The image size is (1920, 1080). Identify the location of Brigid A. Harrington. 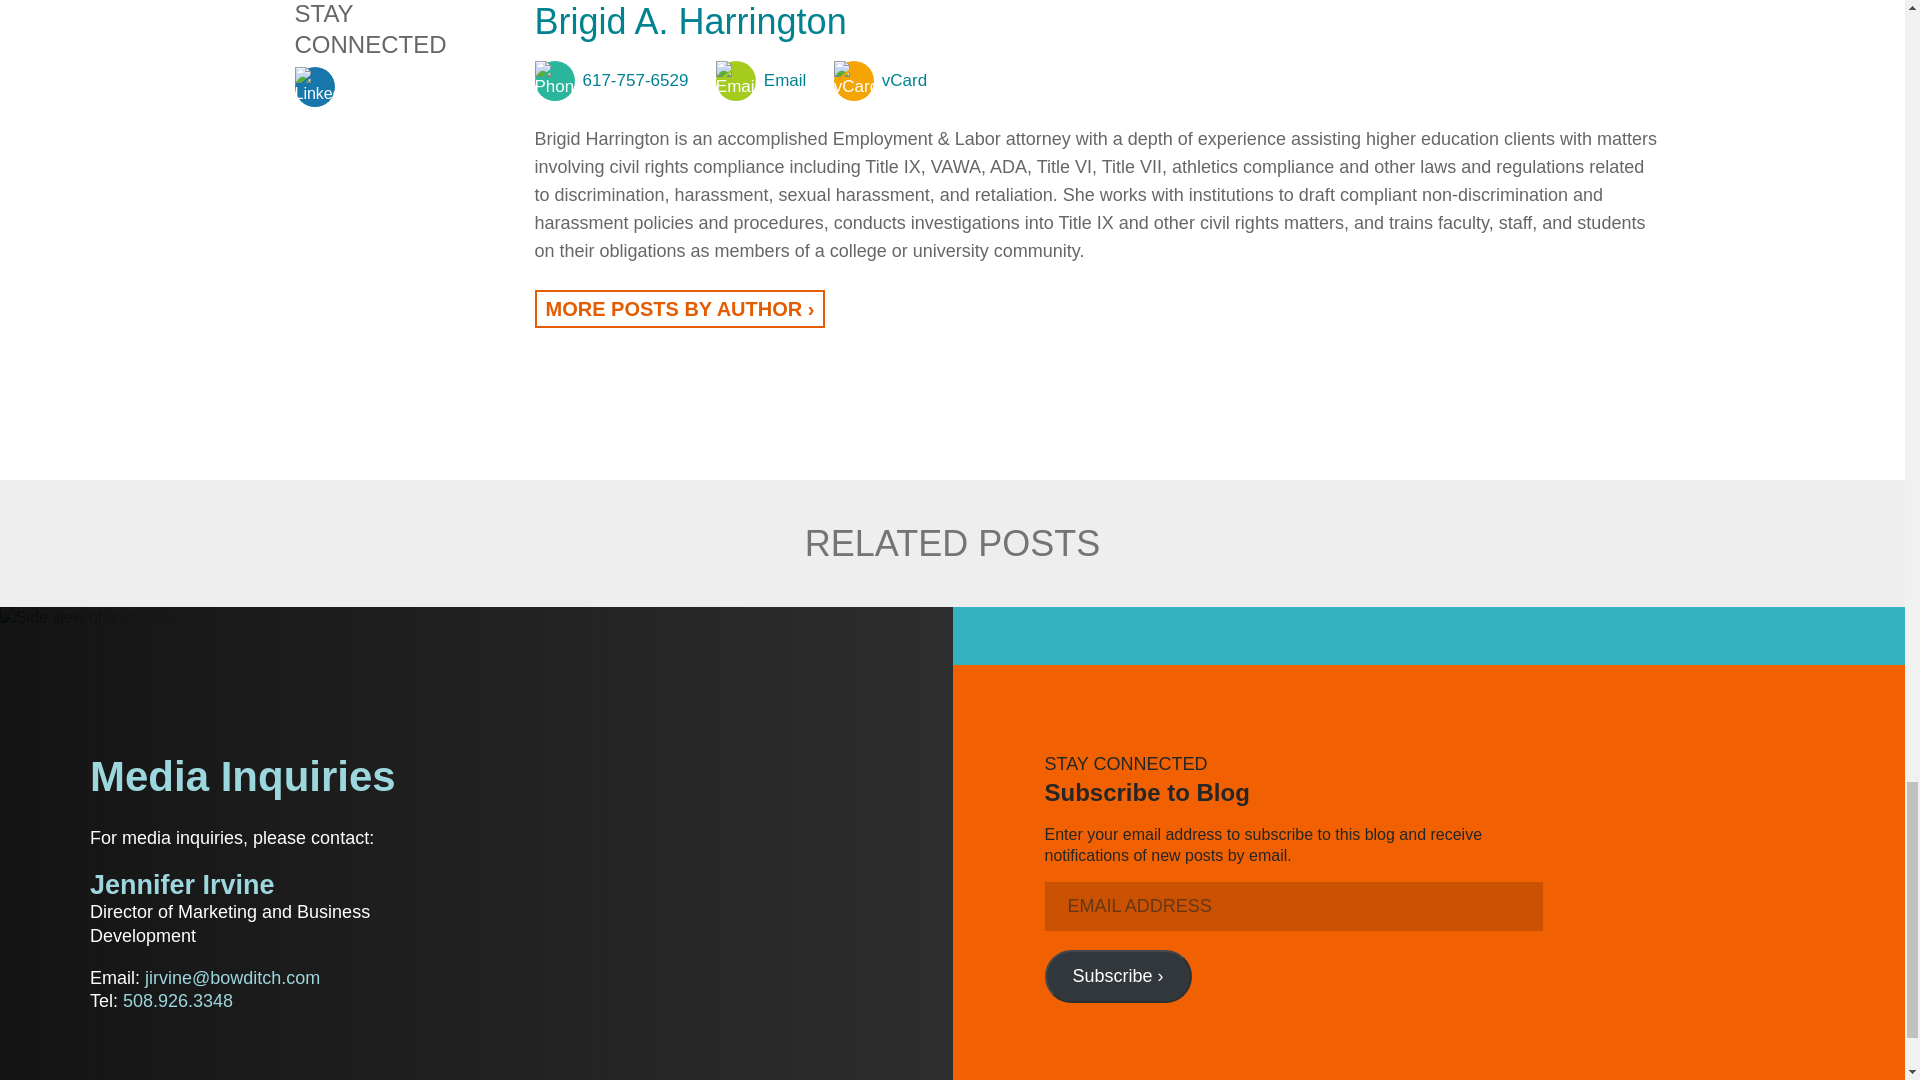
(690, 22).